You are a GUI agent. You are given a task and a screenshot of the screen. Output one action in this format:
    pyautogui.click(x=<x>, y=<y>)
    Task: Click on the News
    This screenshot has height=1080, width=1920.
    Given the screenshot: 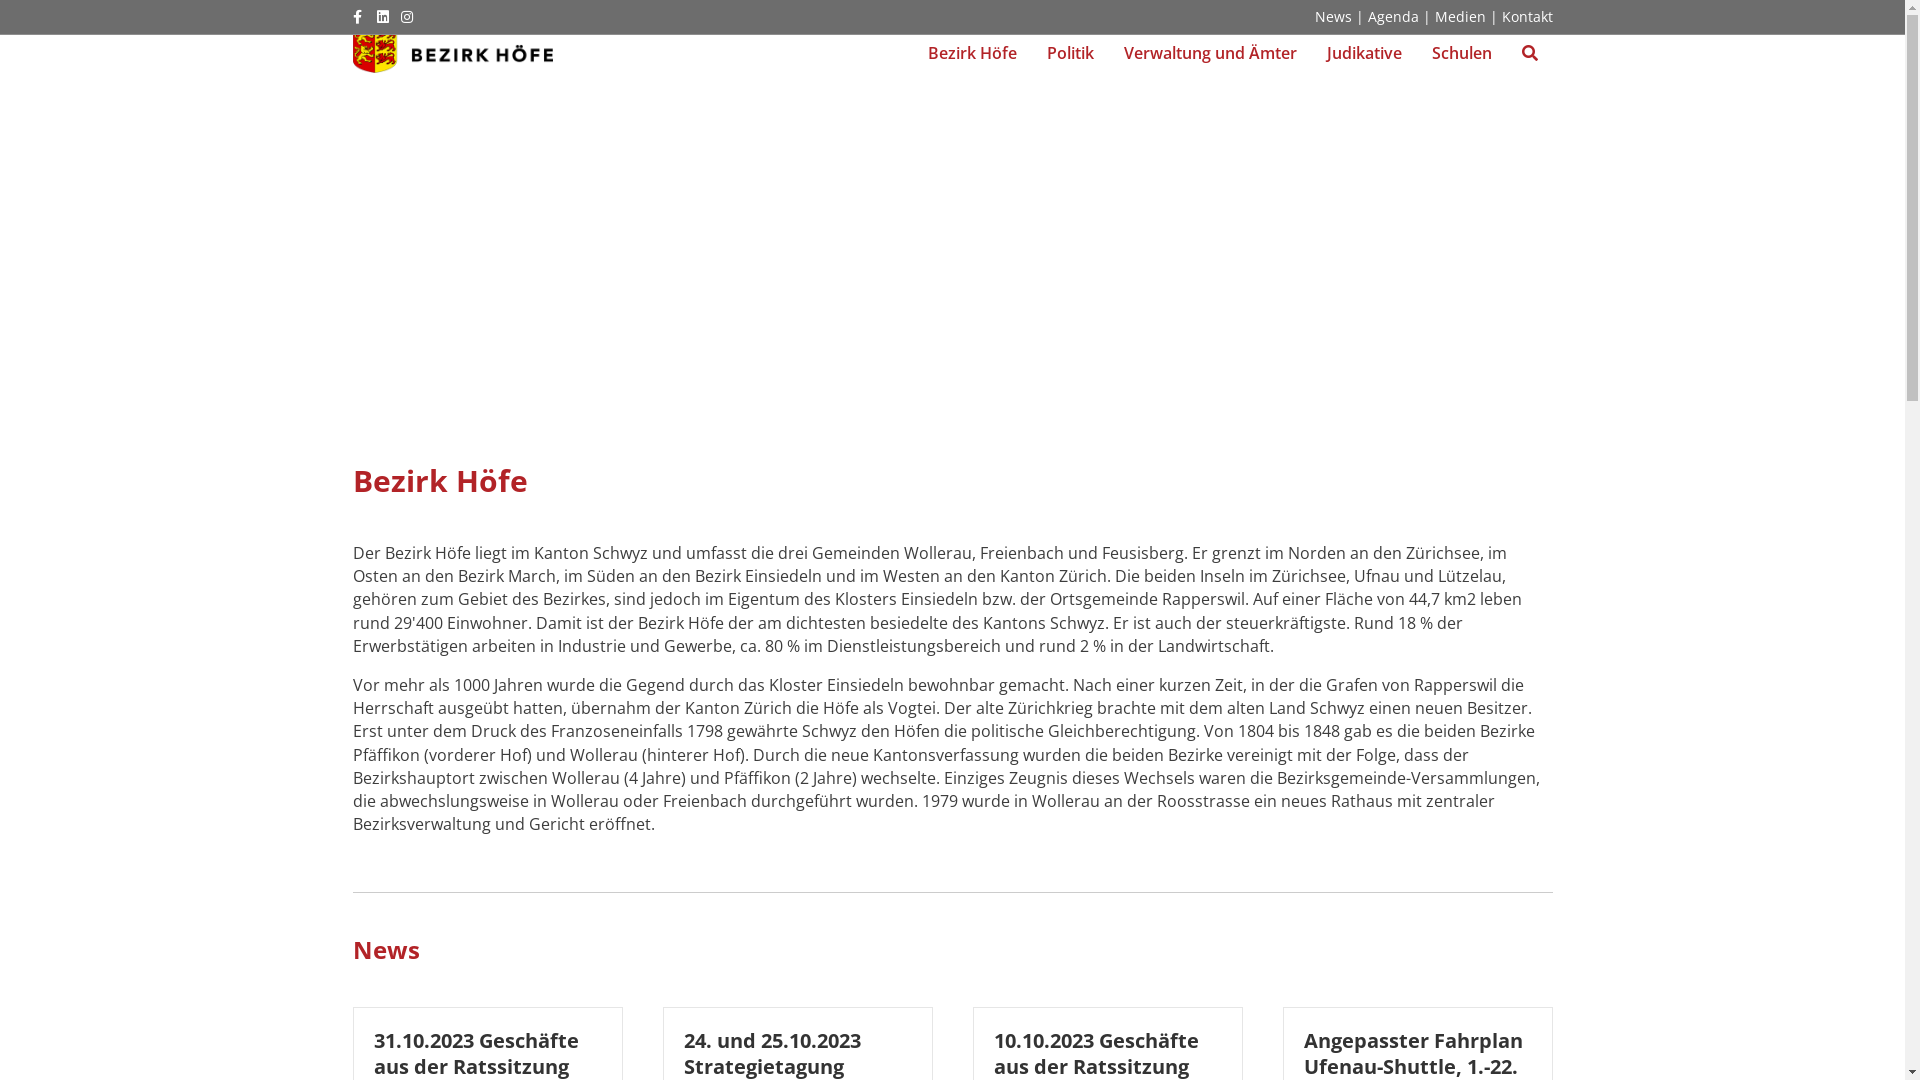 What is the action you would take?
    pyautogui.click(x=386, y=950)
    